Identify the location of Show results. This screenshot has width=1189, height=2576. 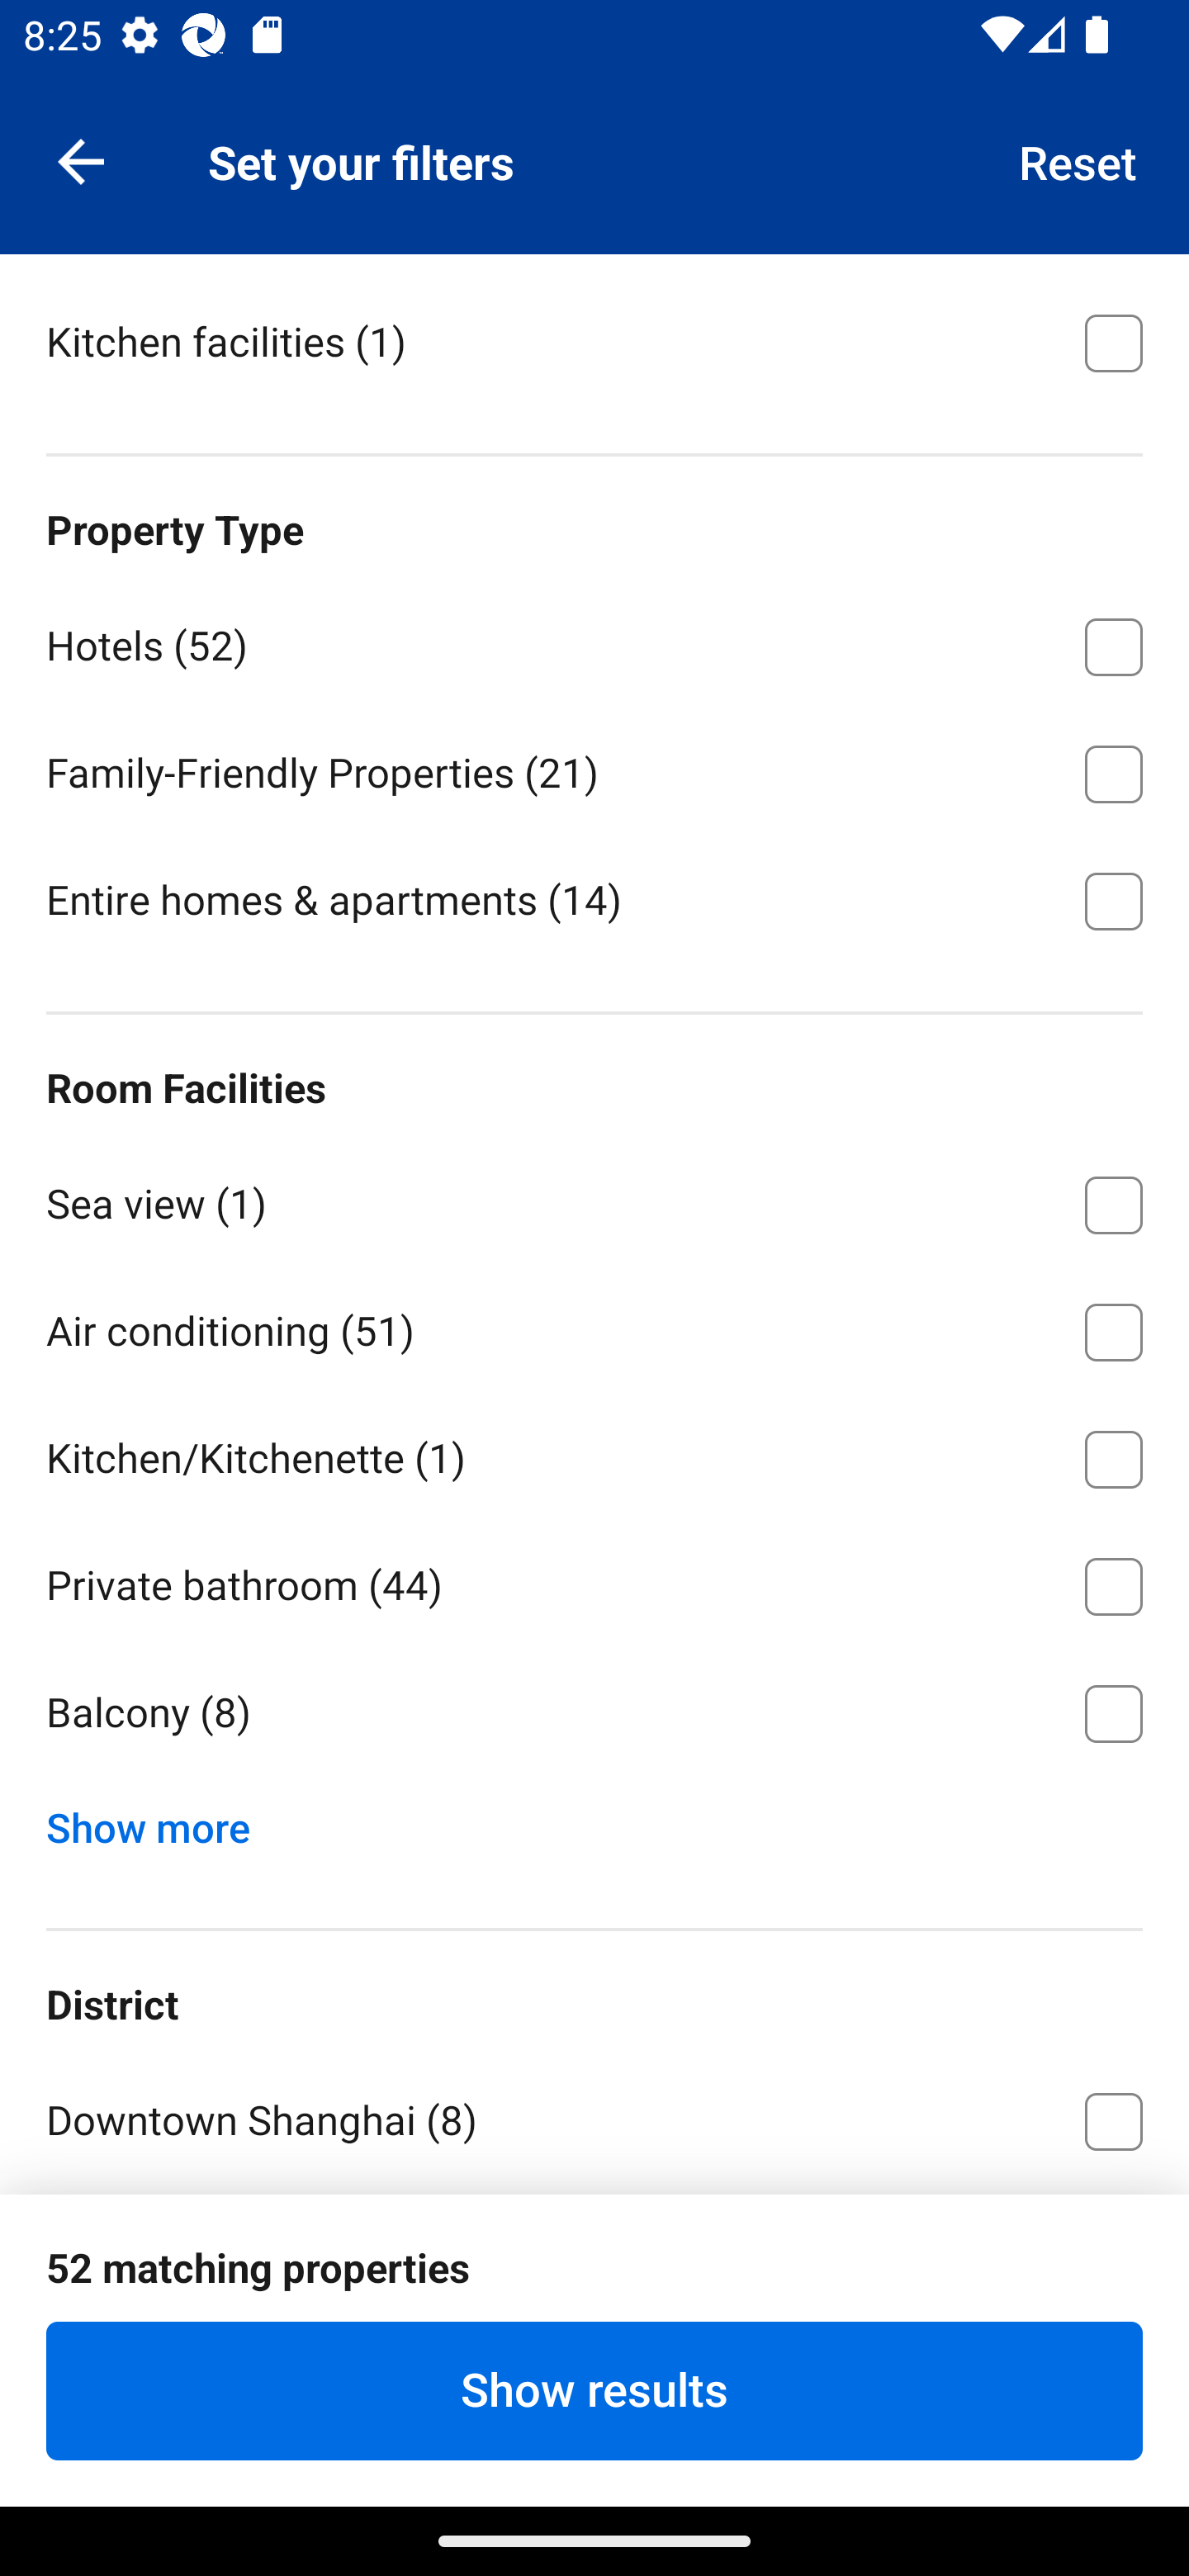
(594, 2390).